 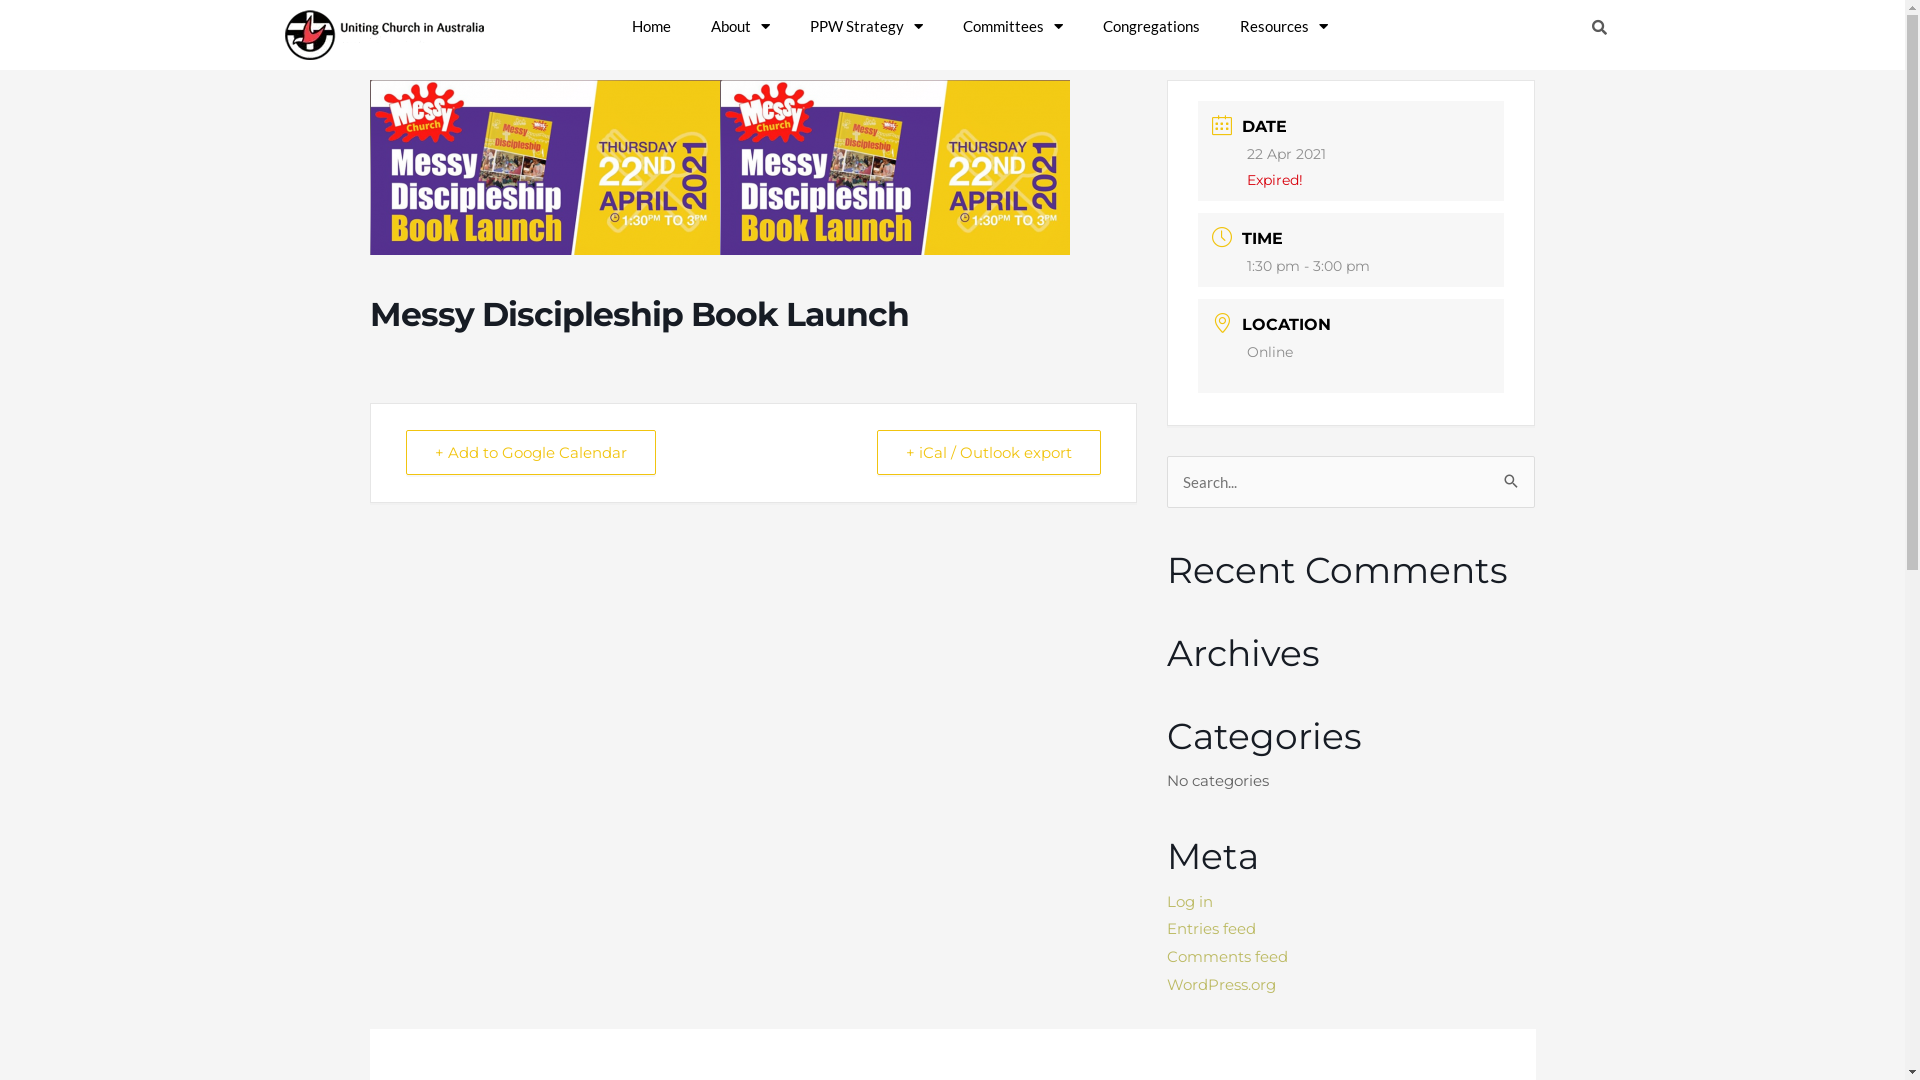 I want to click on Resources, so click(x=1284, y=26).